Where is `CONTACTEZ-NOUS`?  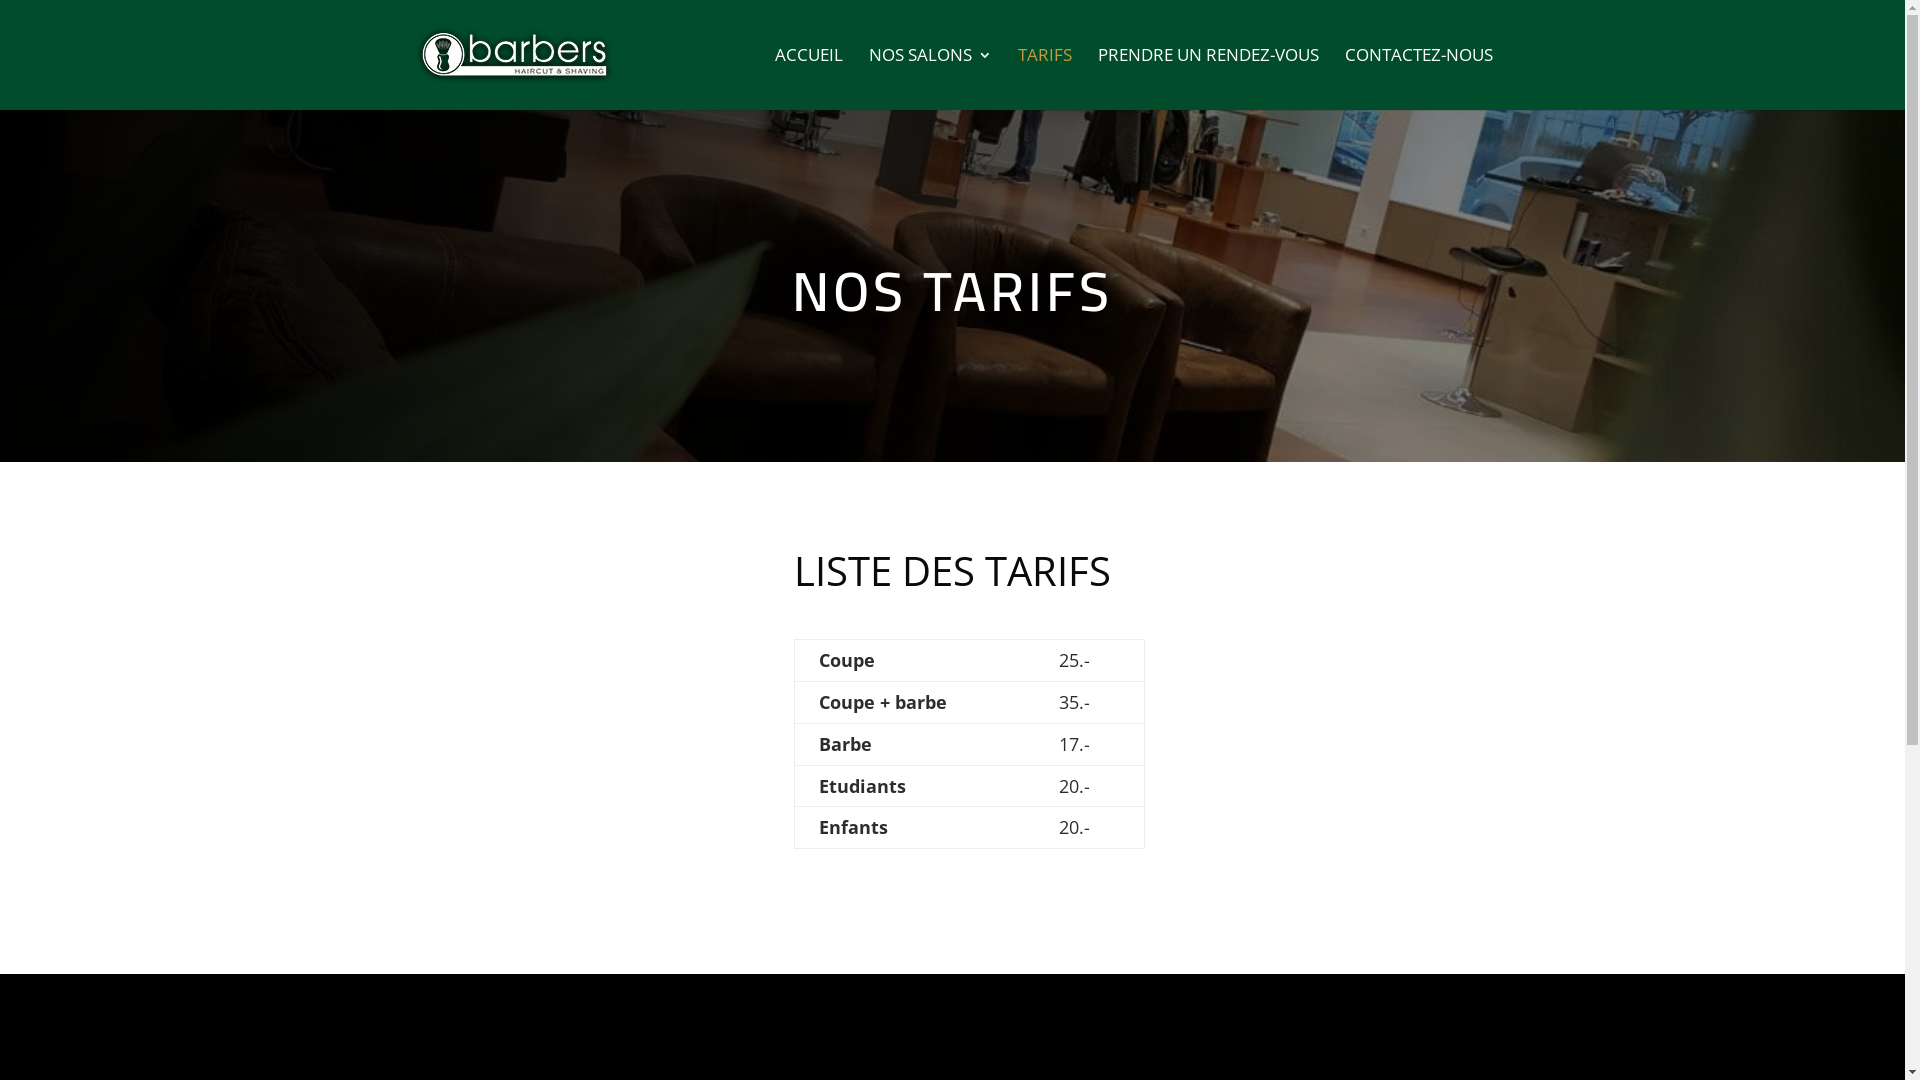 CONTACTEZ-NOUS is located at coordinates (1418, 79).